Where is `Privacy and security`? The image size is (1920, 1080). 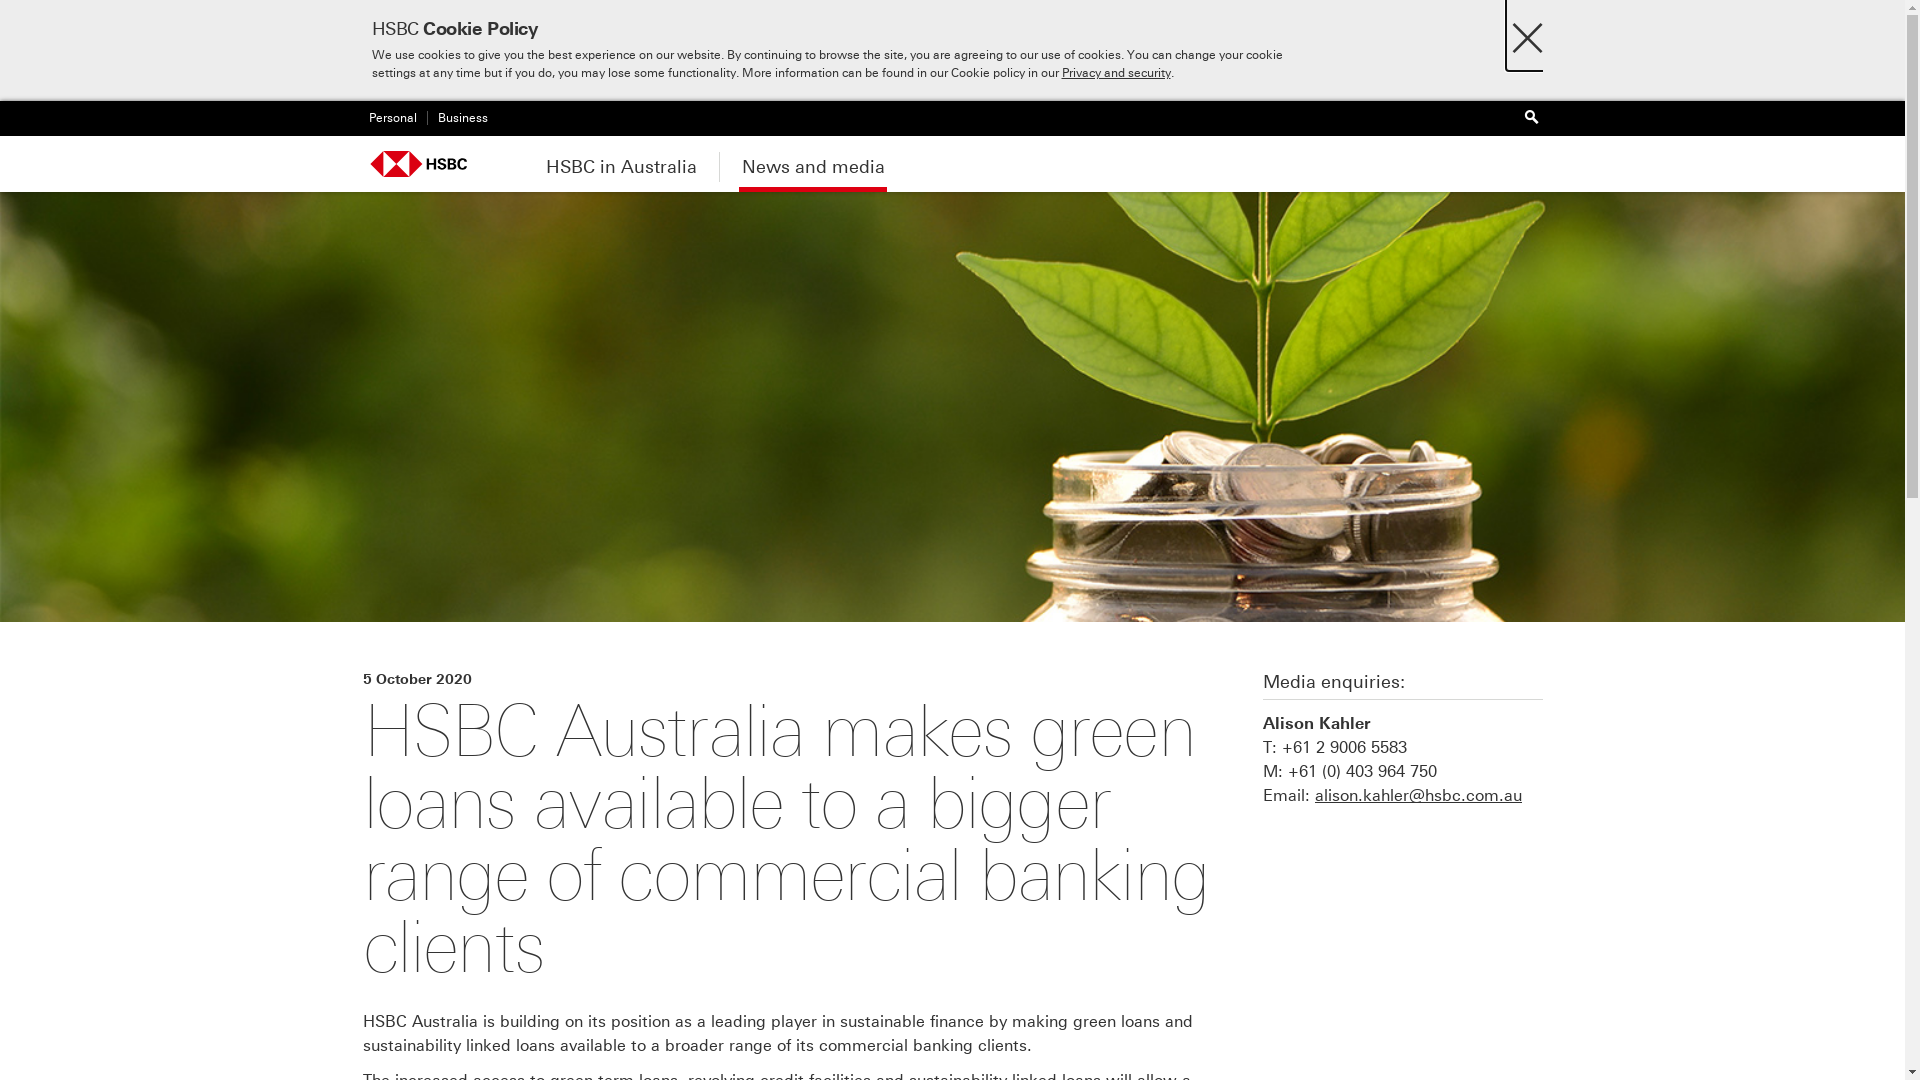 Privacy and security is located at coordinates (1116, 73).